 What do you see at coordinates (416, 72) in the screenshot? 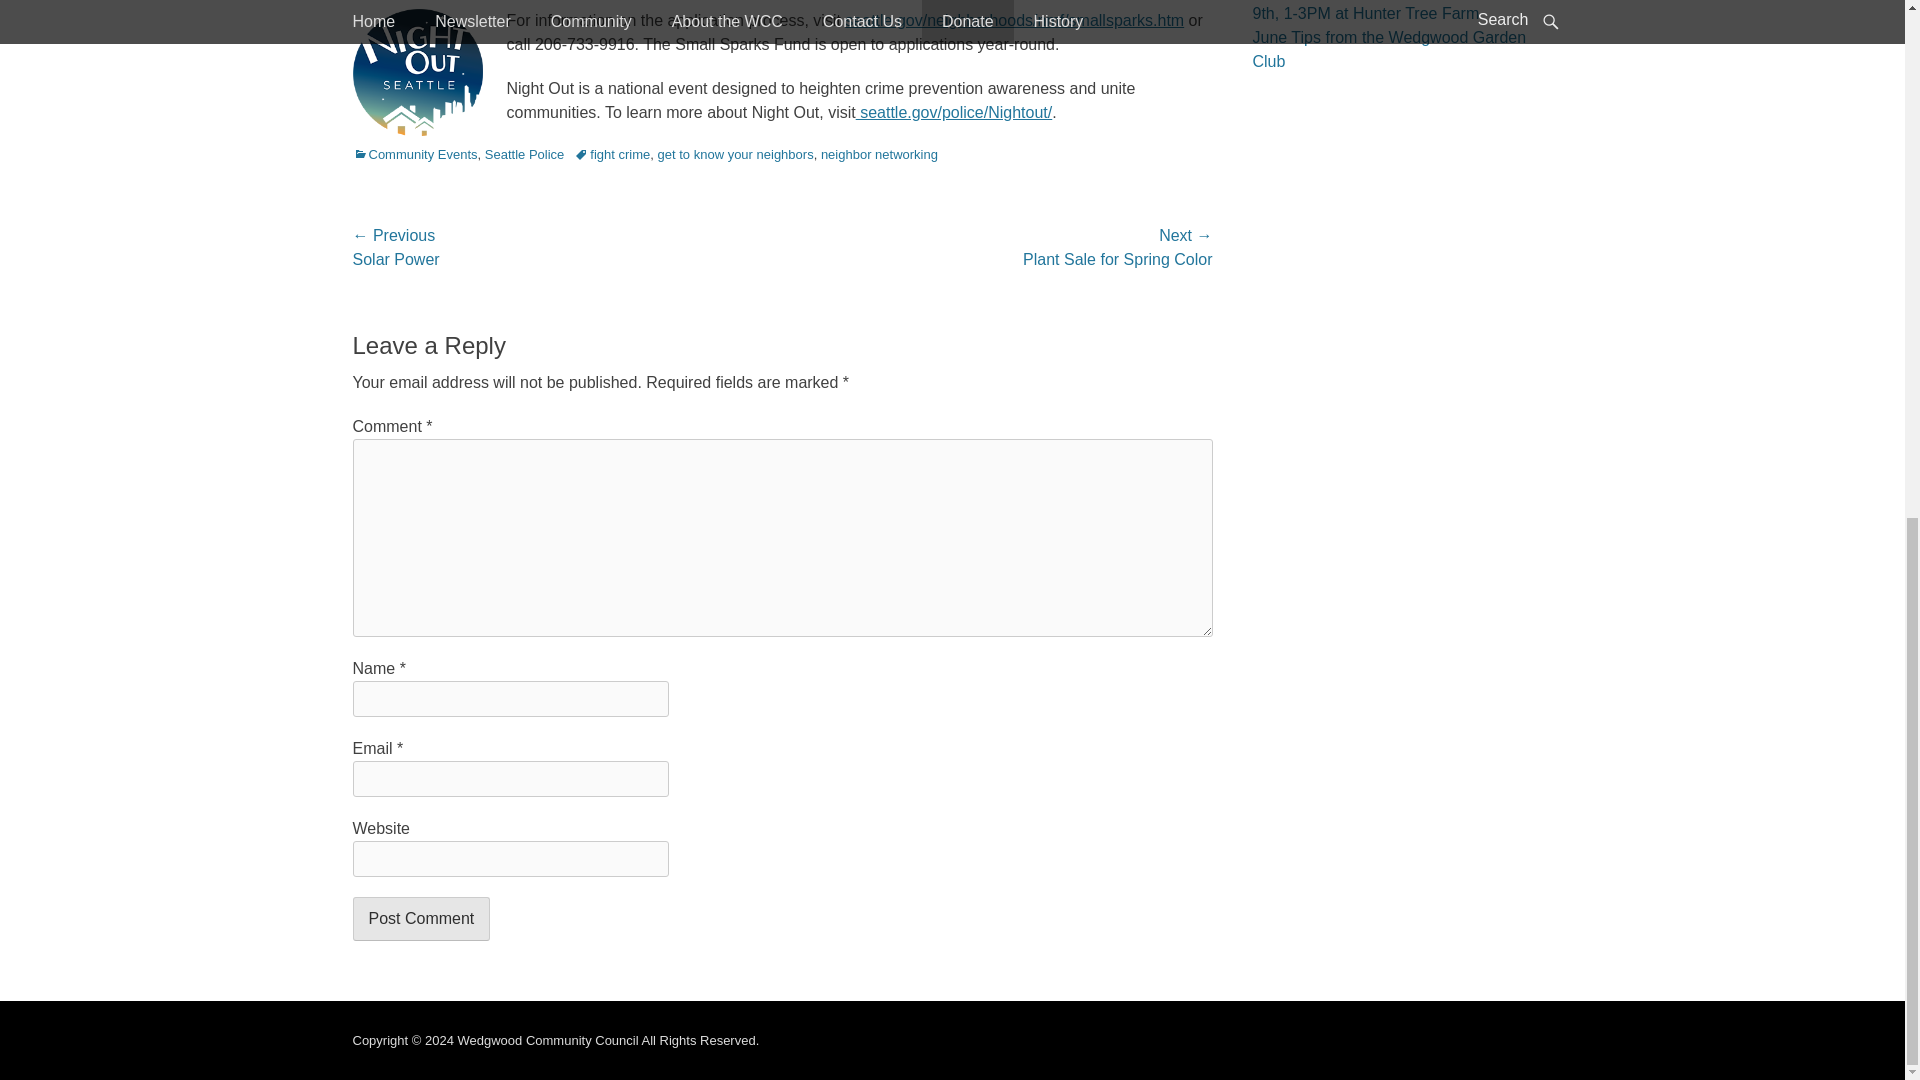
I see `Night Out logo` at bounding box center [416, 72].